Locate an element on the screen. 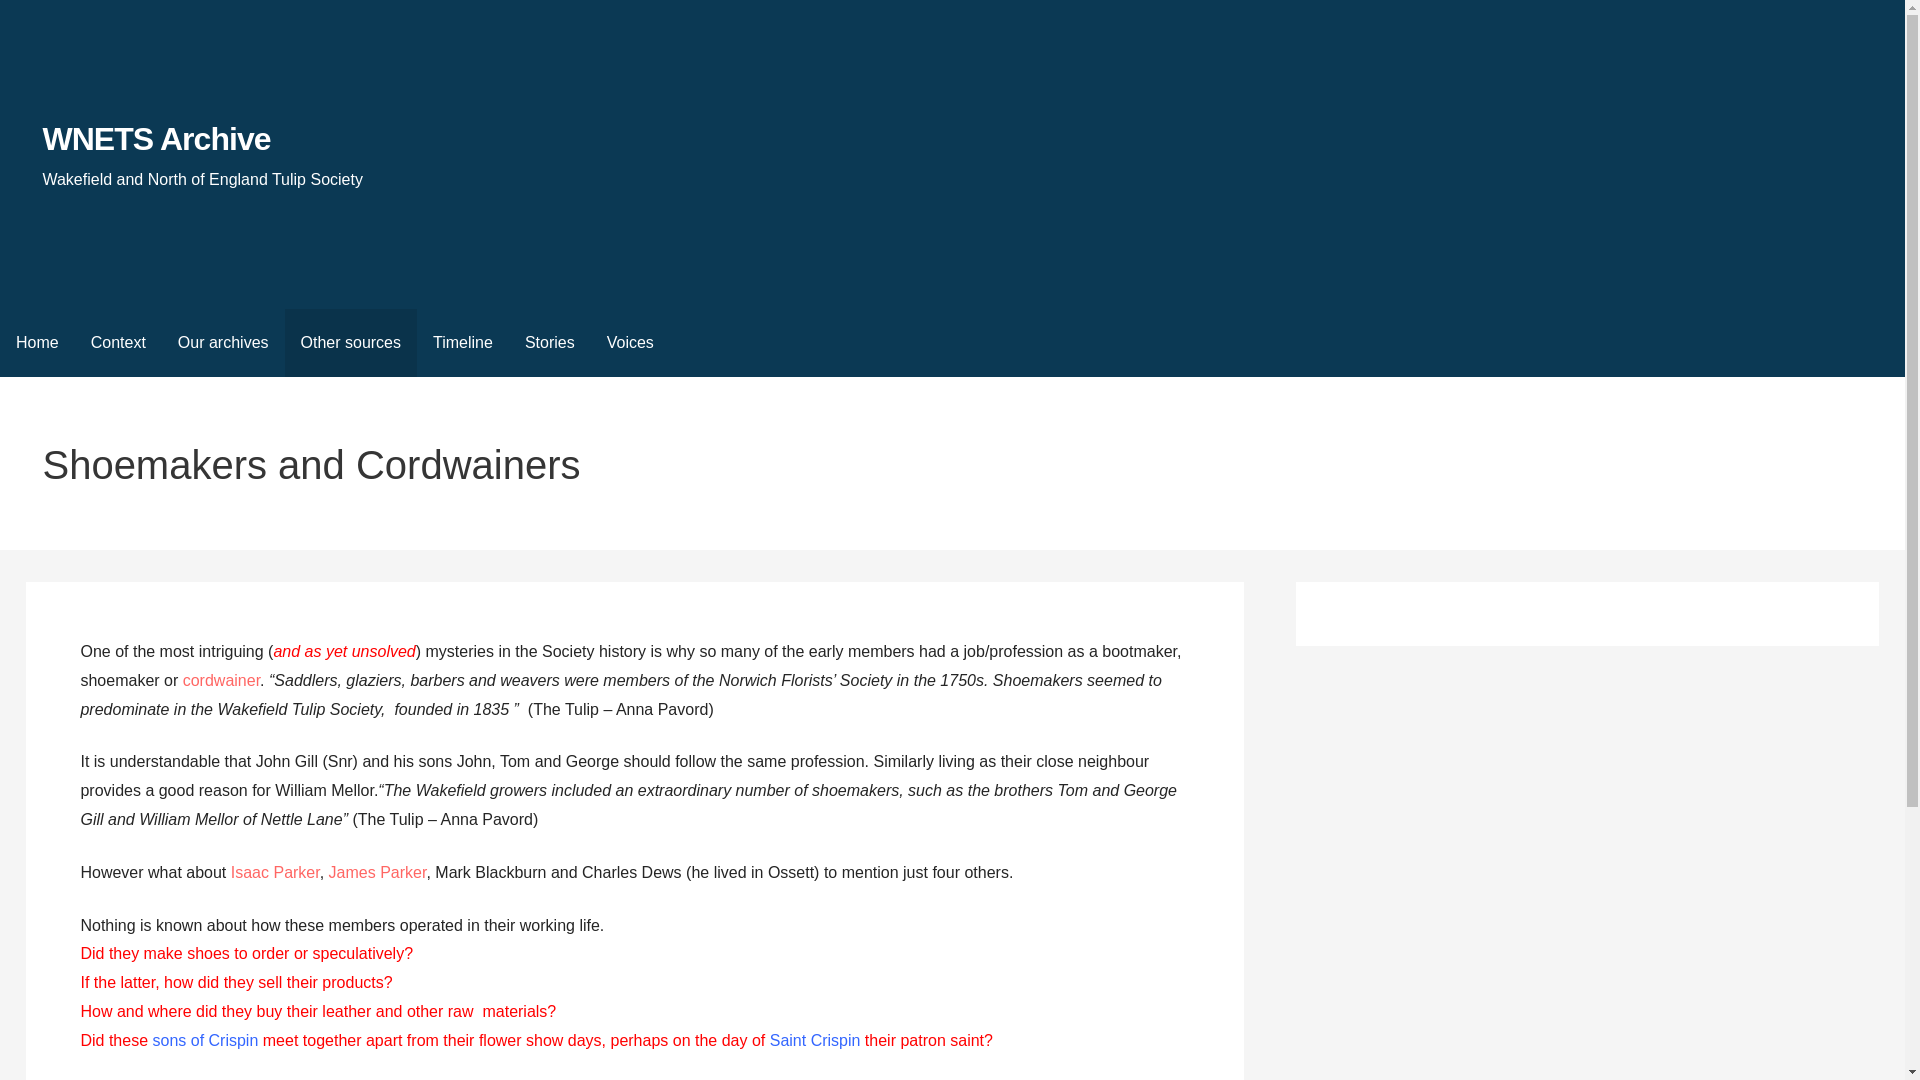 The image size is (1920, 1080). Saint Crispin is located at coordinates (814, 1040).